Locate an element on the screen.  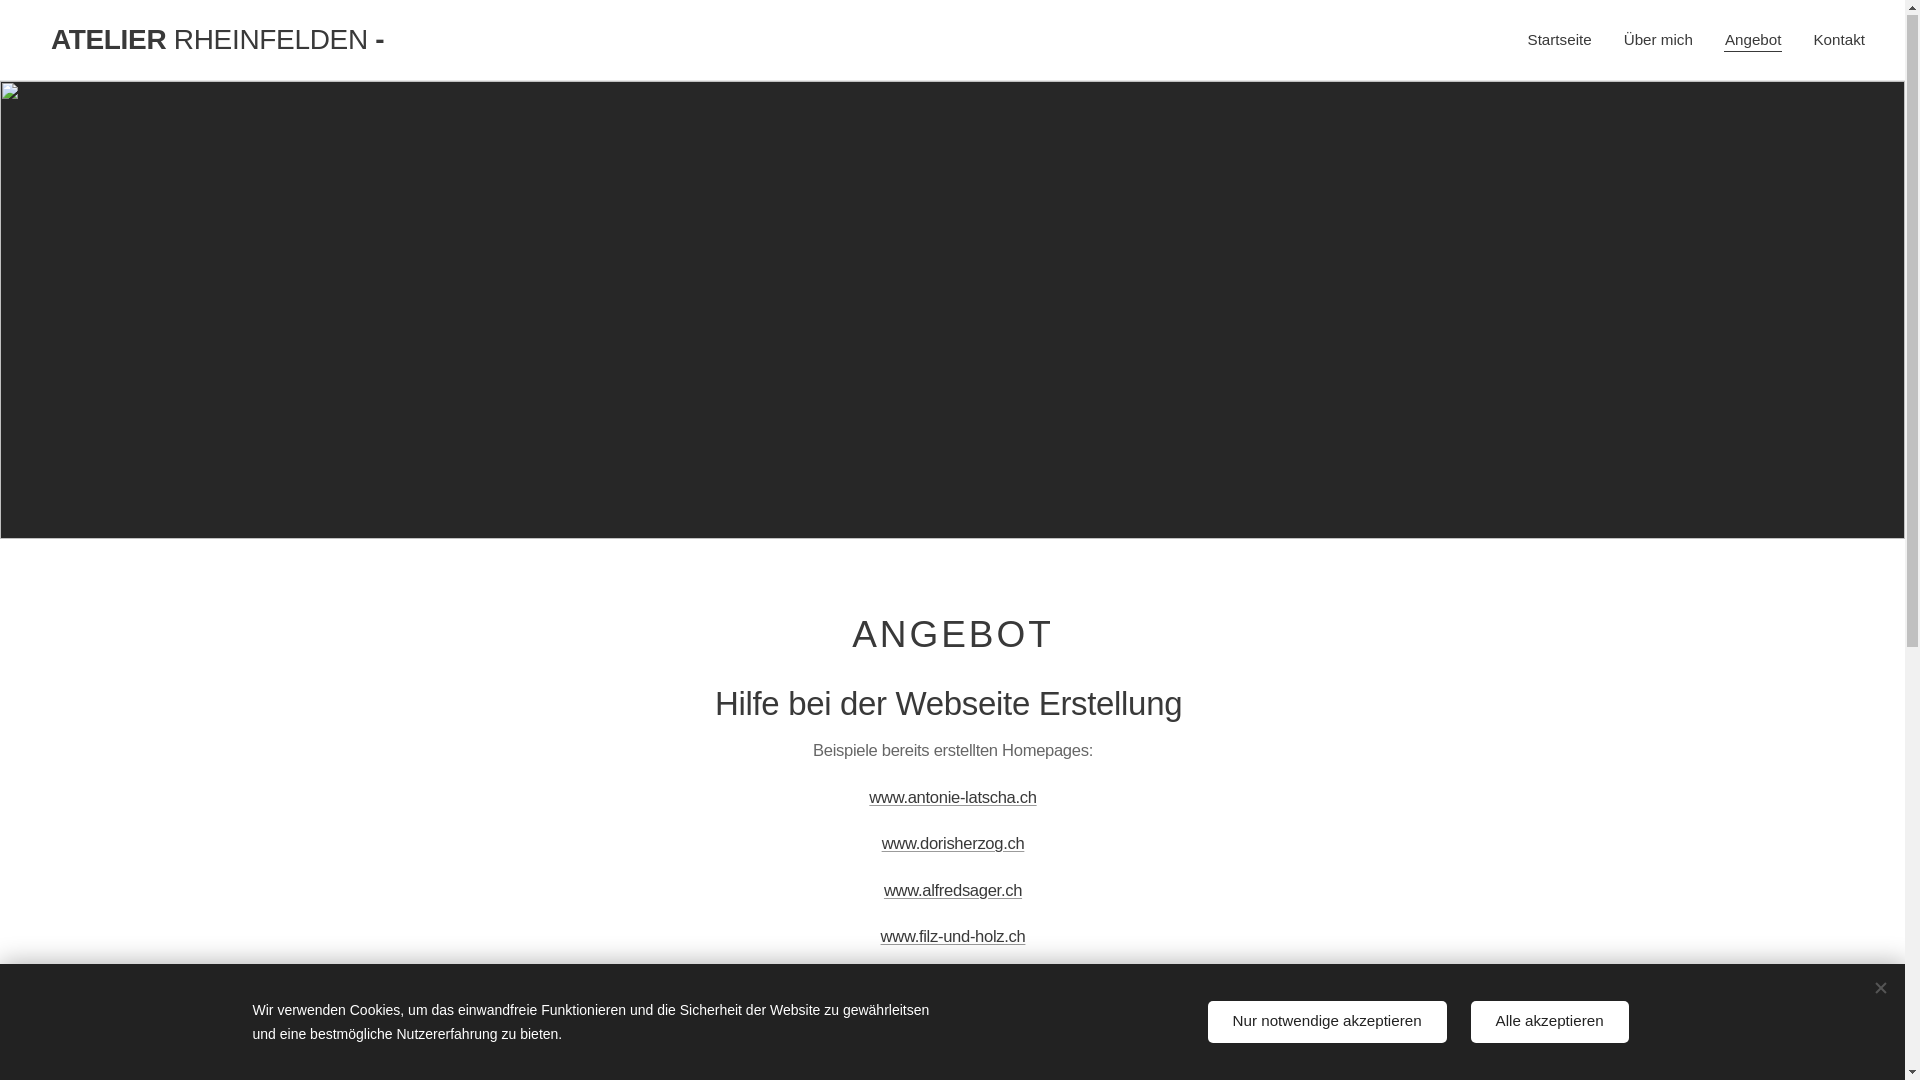
Nur notwendige akzeptieren is located at coordinates (1328, 1022).